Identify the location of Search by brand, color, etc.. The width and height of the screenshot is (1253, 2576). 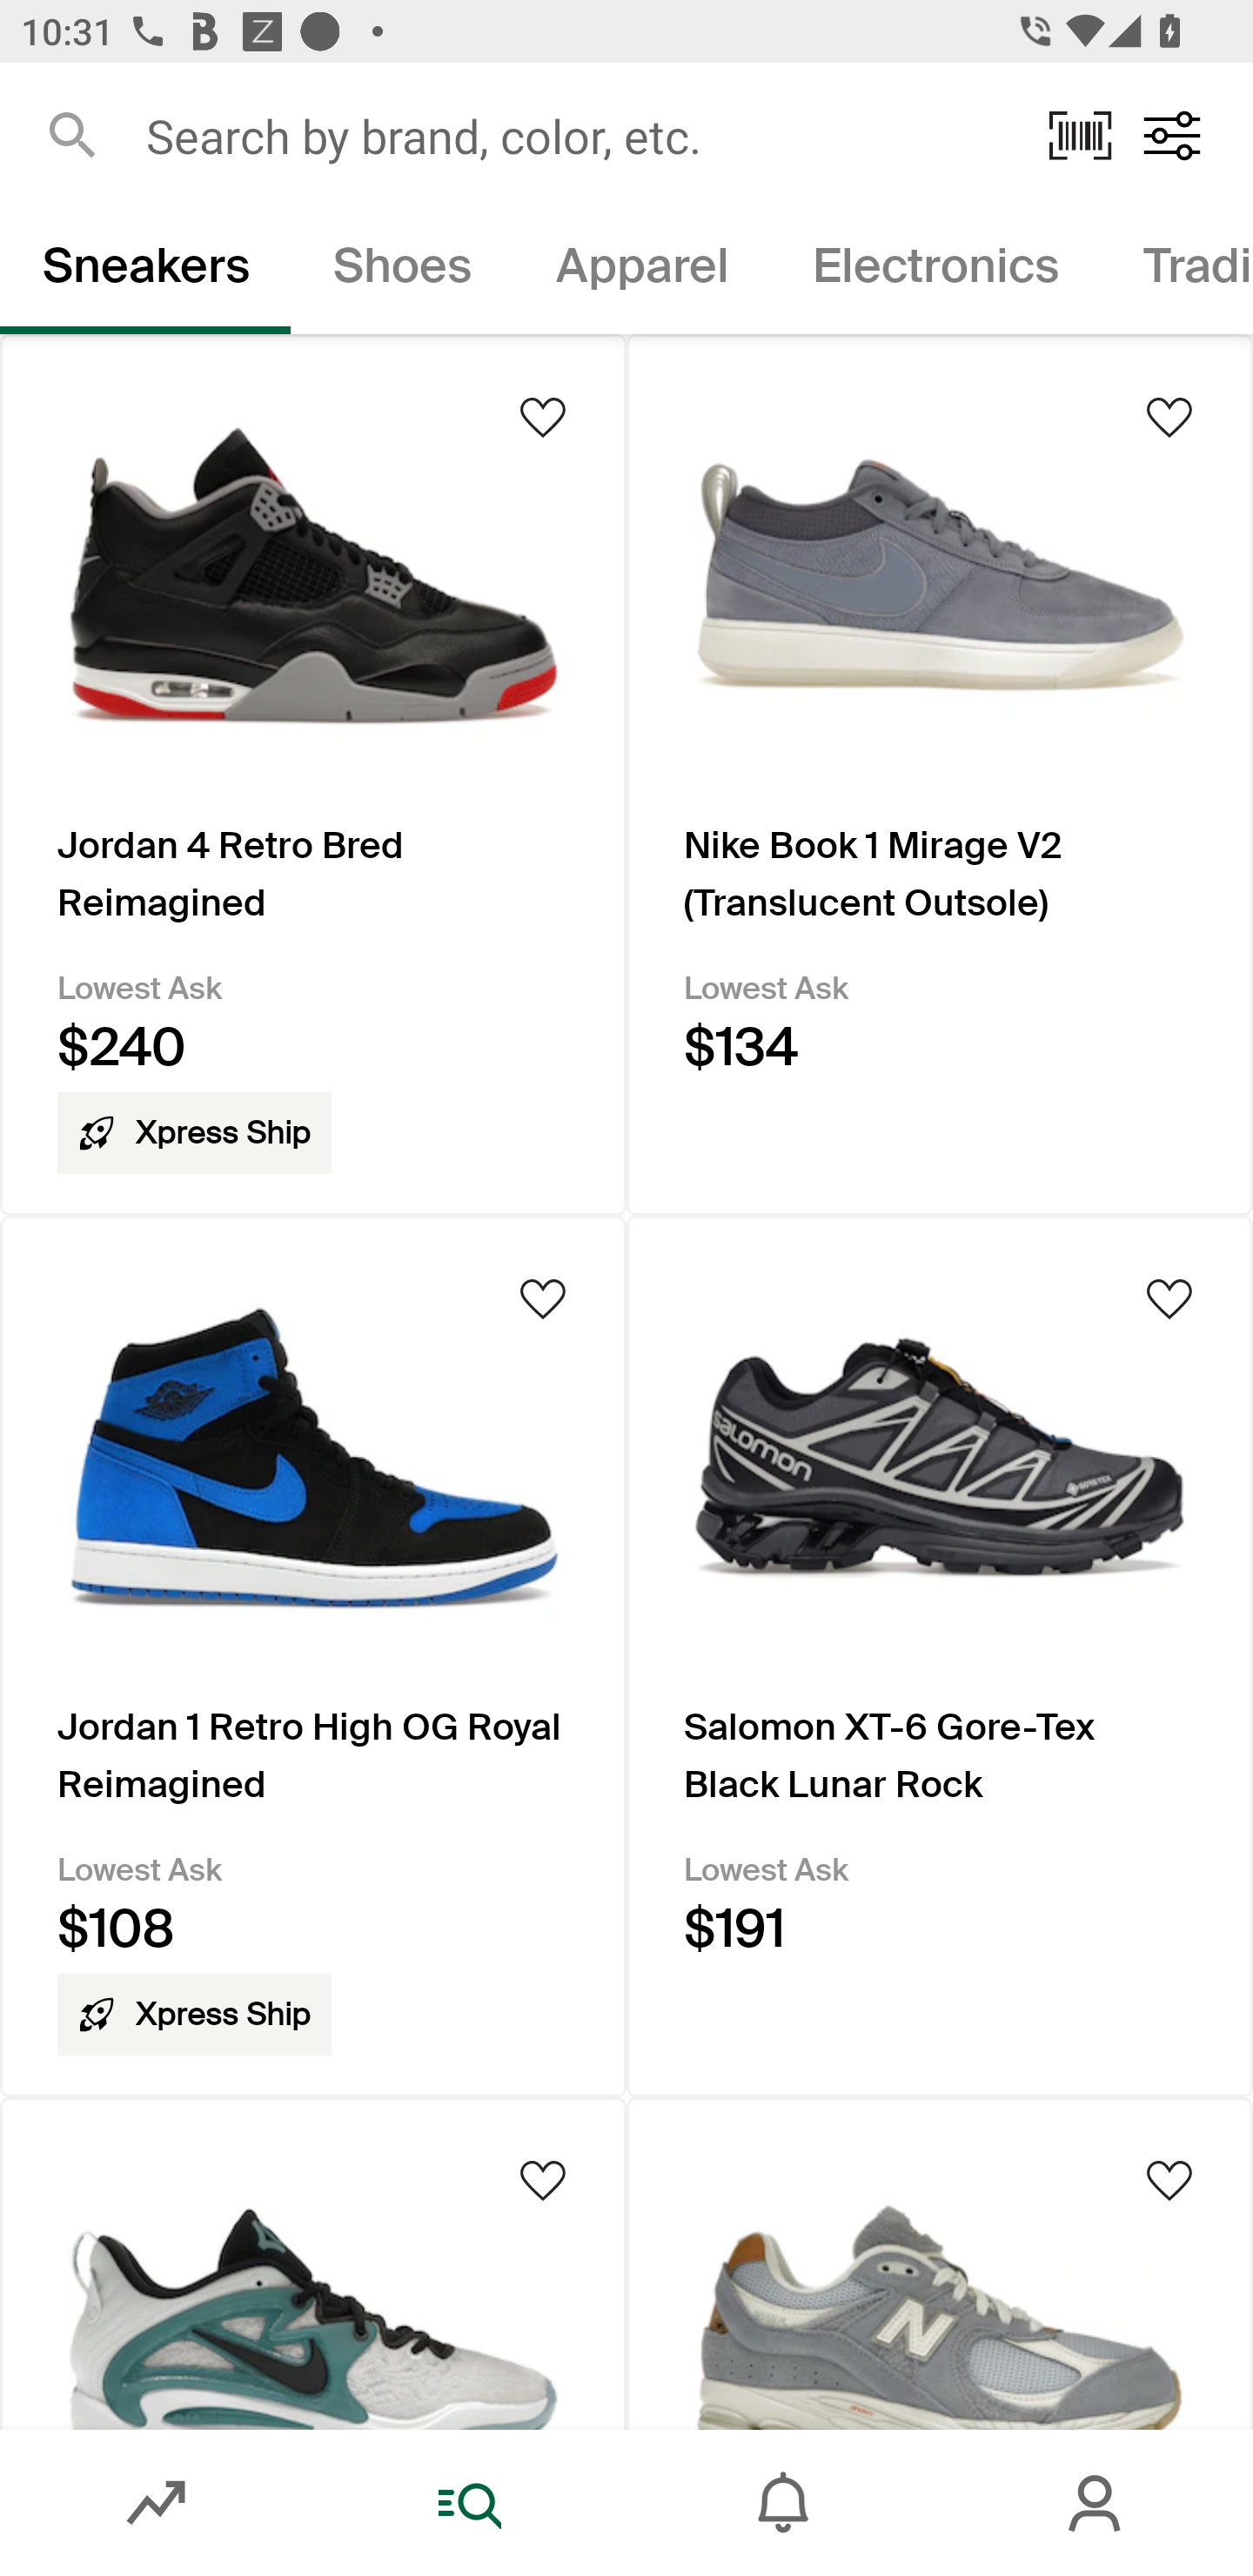
(576, 135).